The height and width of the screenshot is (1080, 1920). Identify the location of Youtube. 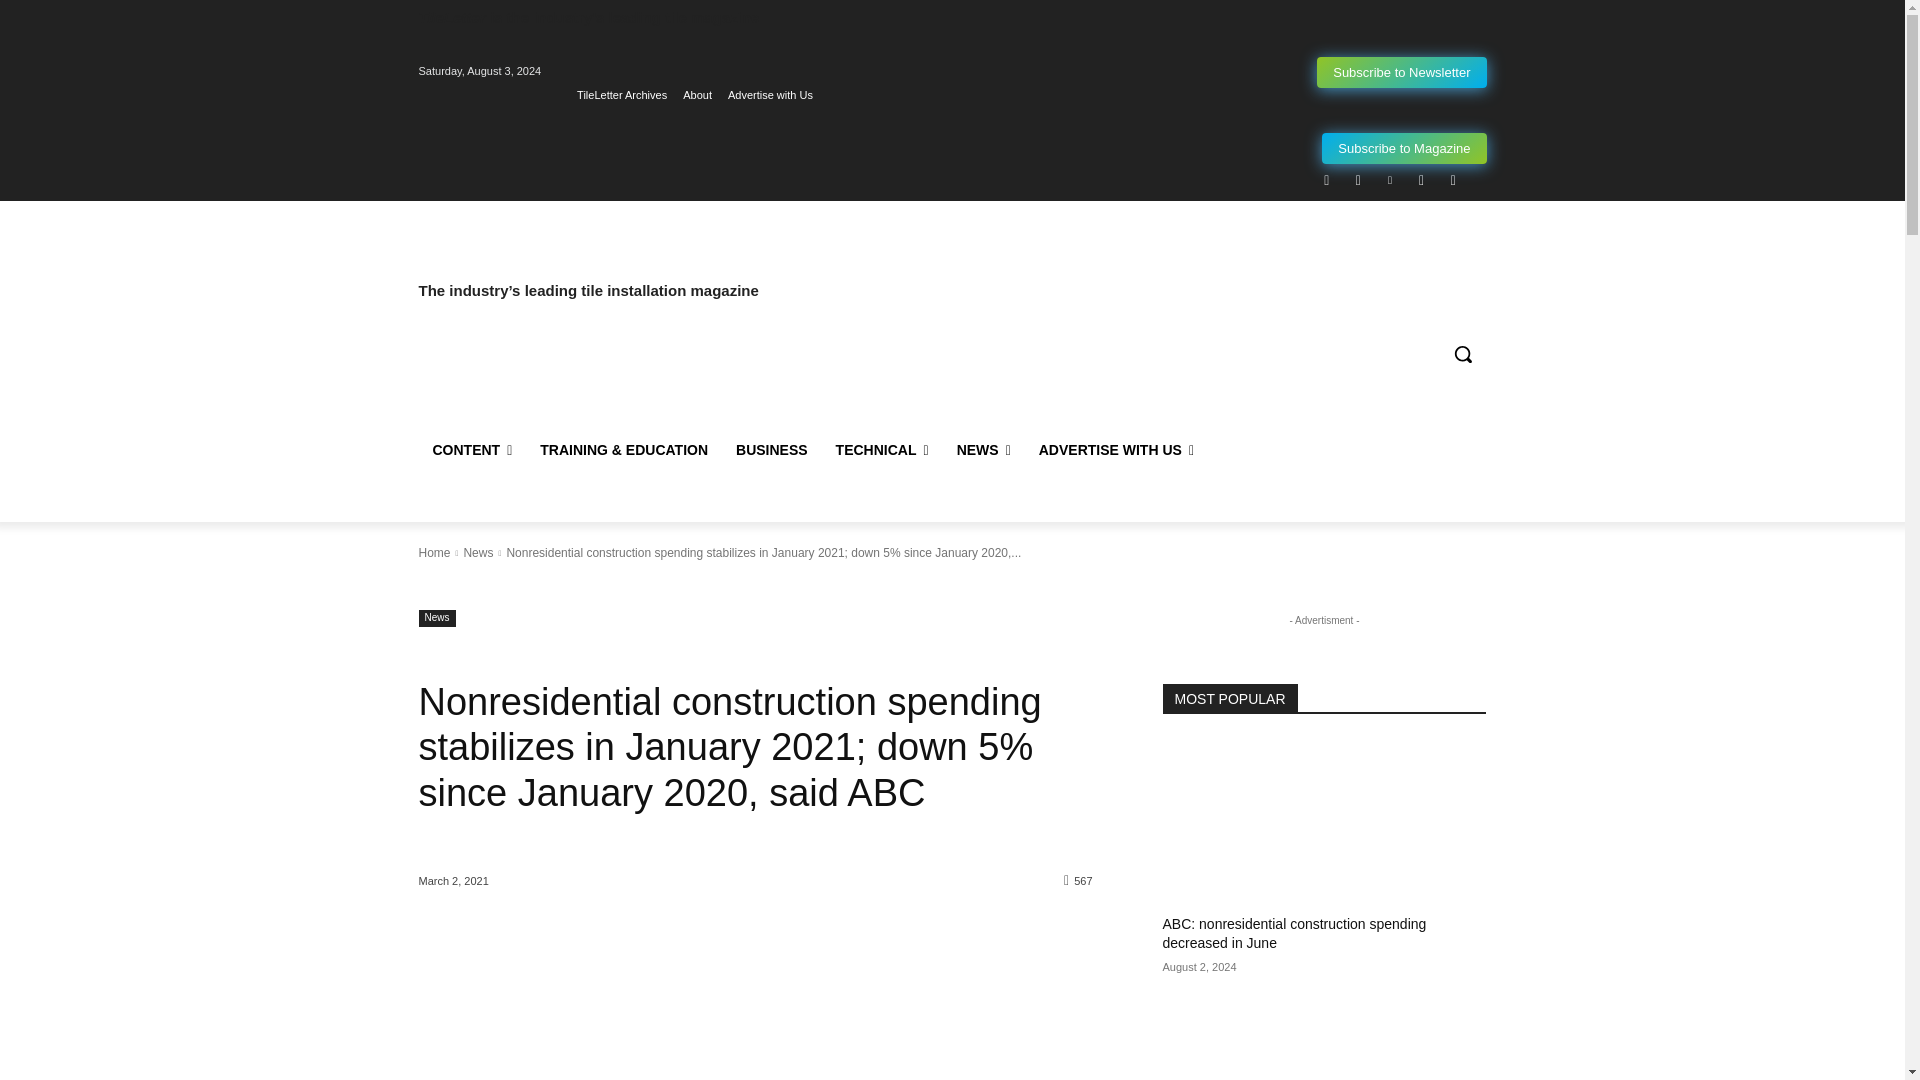
(1453, 180).